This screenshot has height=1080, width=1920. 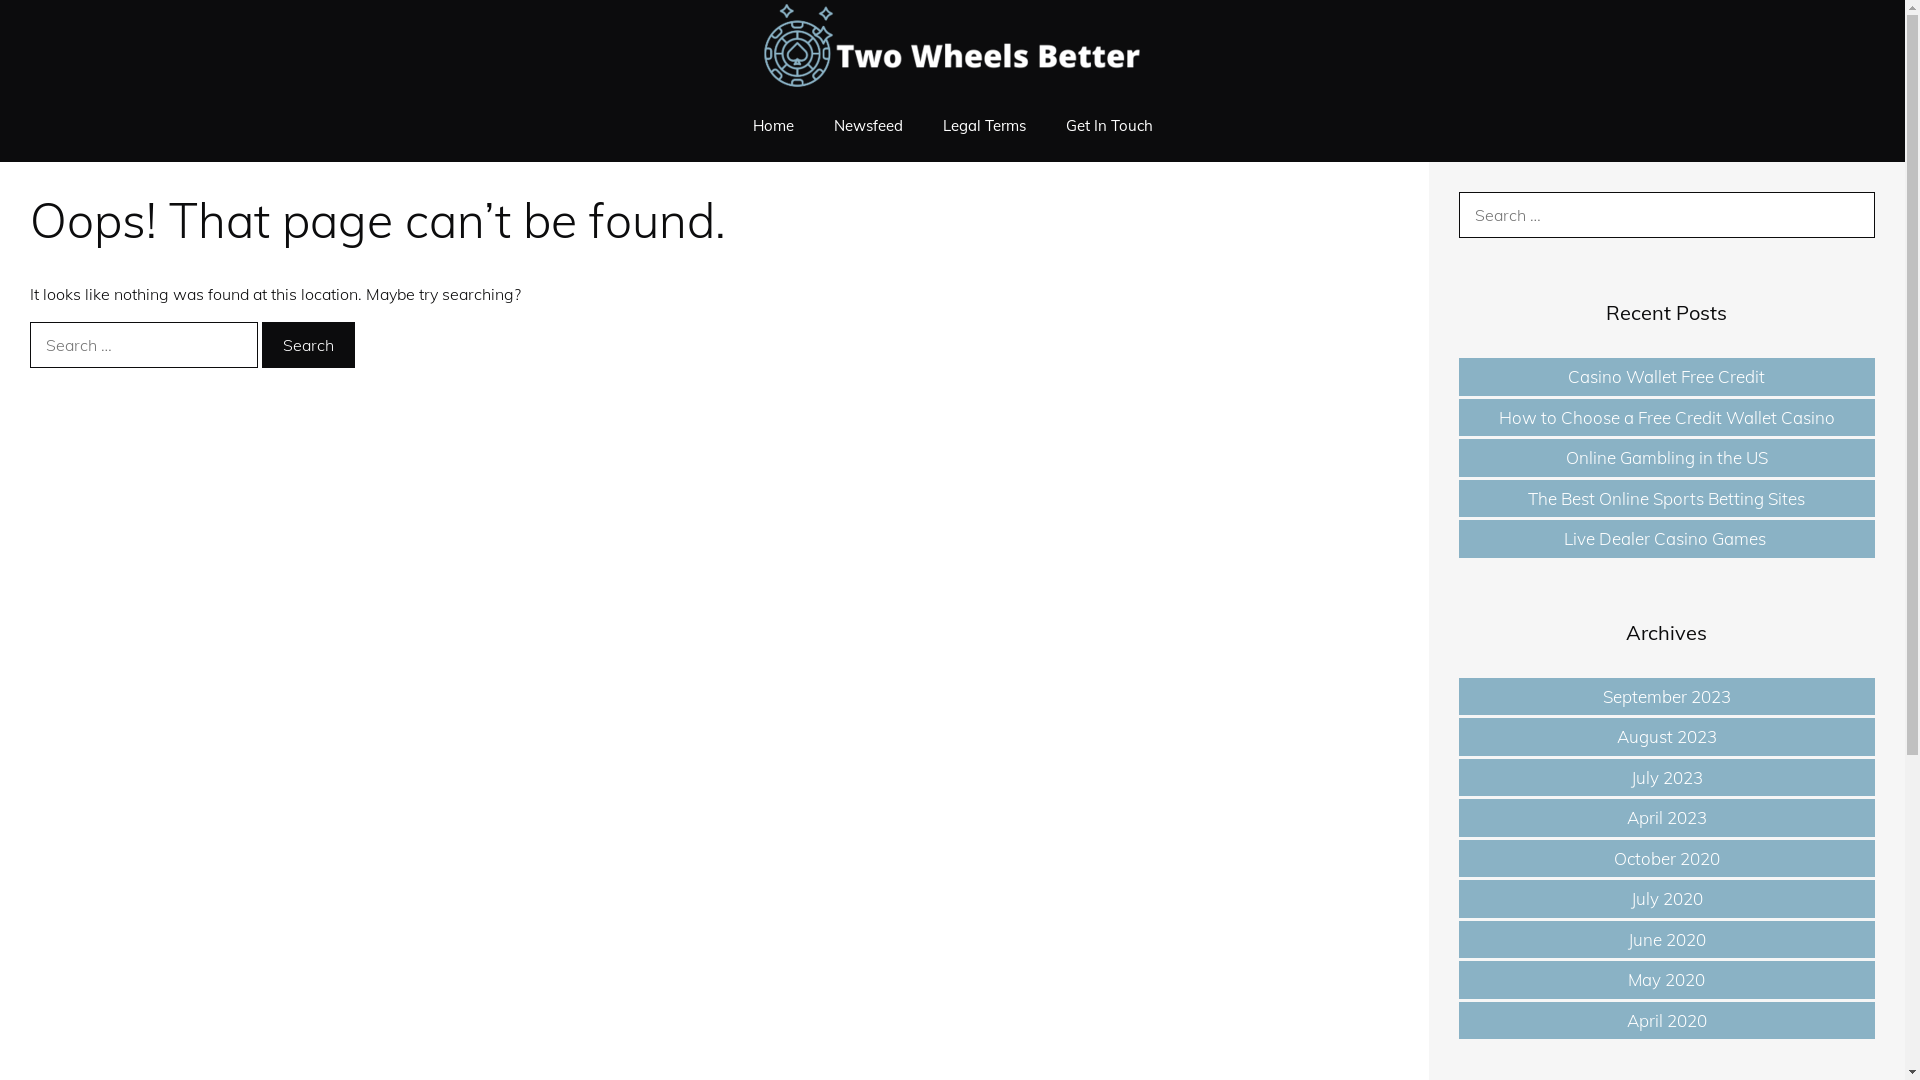 I want to click on Two Wheels Better, so click(x=952, y=45).